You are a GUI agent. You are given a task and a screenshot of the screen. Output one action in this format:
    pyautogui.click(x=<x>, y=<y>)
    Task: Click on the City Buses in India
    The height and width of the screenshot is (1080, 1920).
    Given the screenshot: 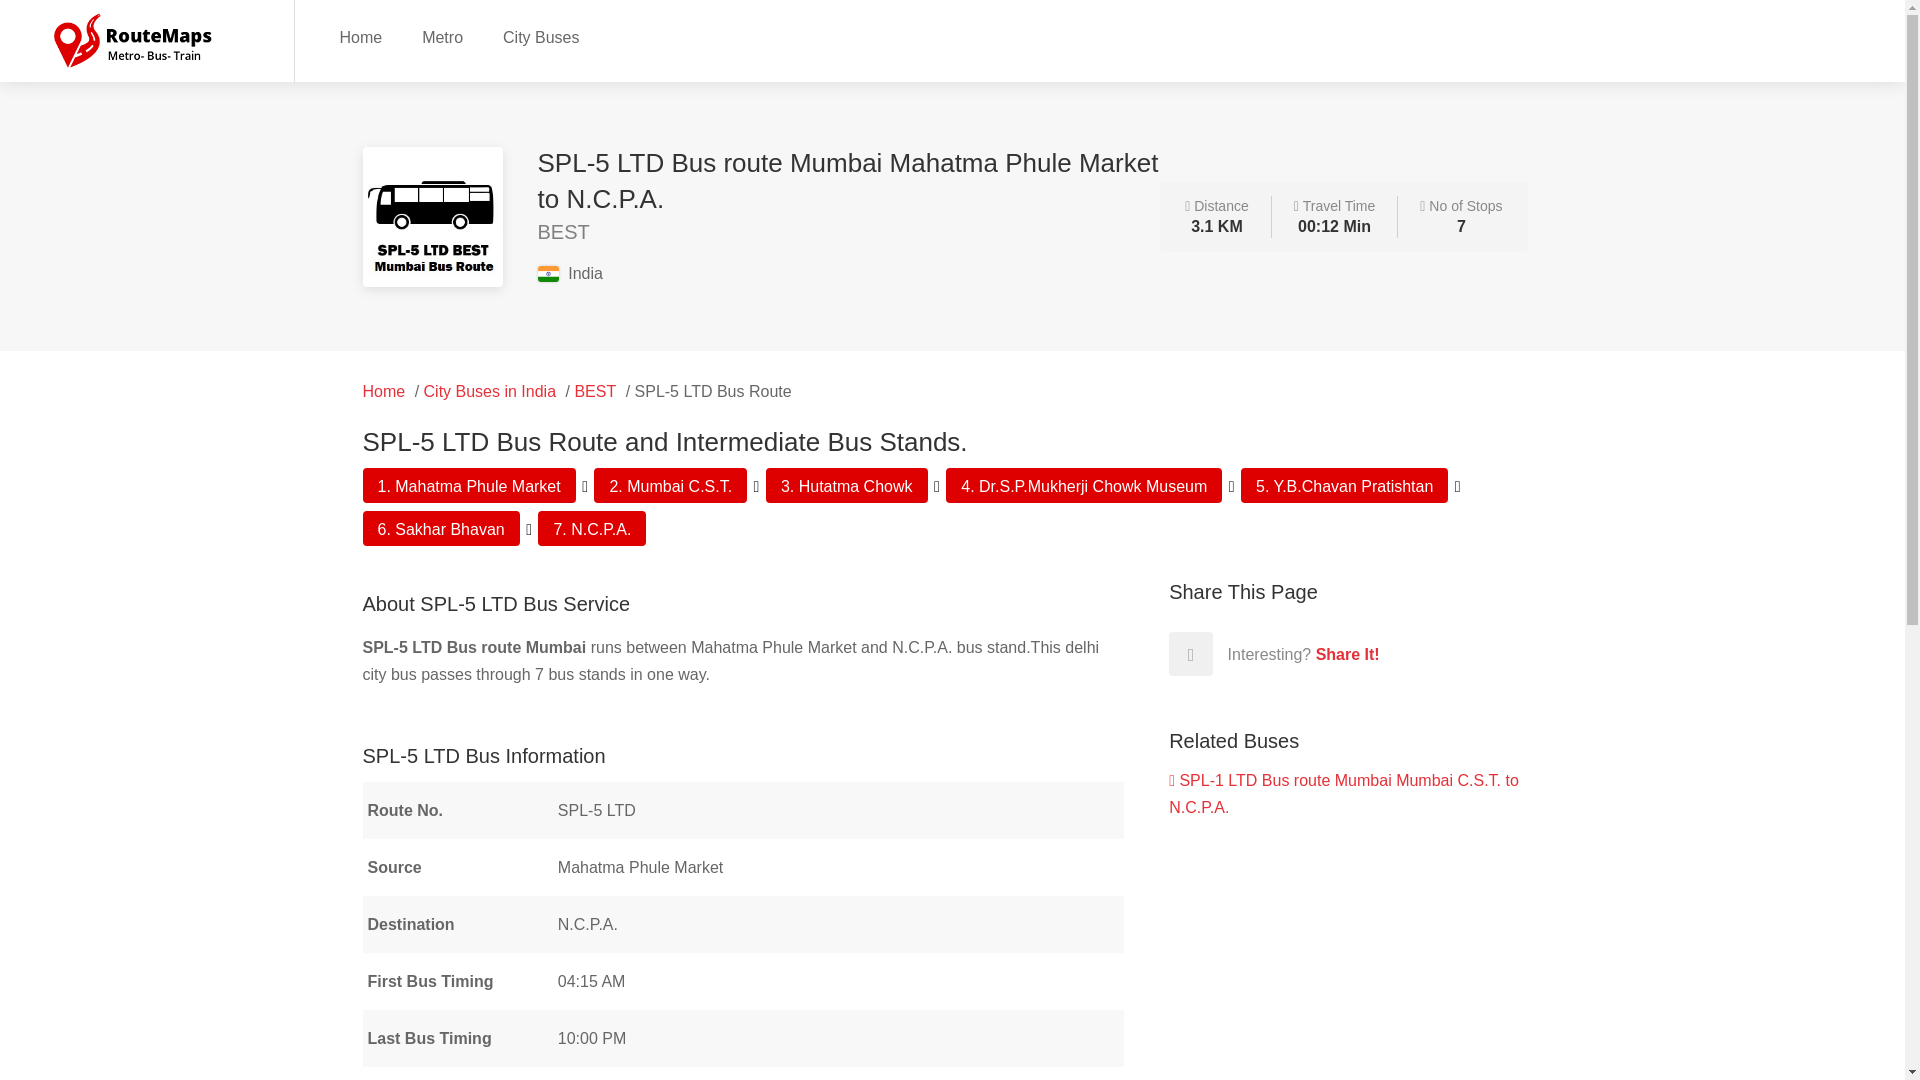 What is the action you would take?
    pyautogui.click(x=490, y=391)
    